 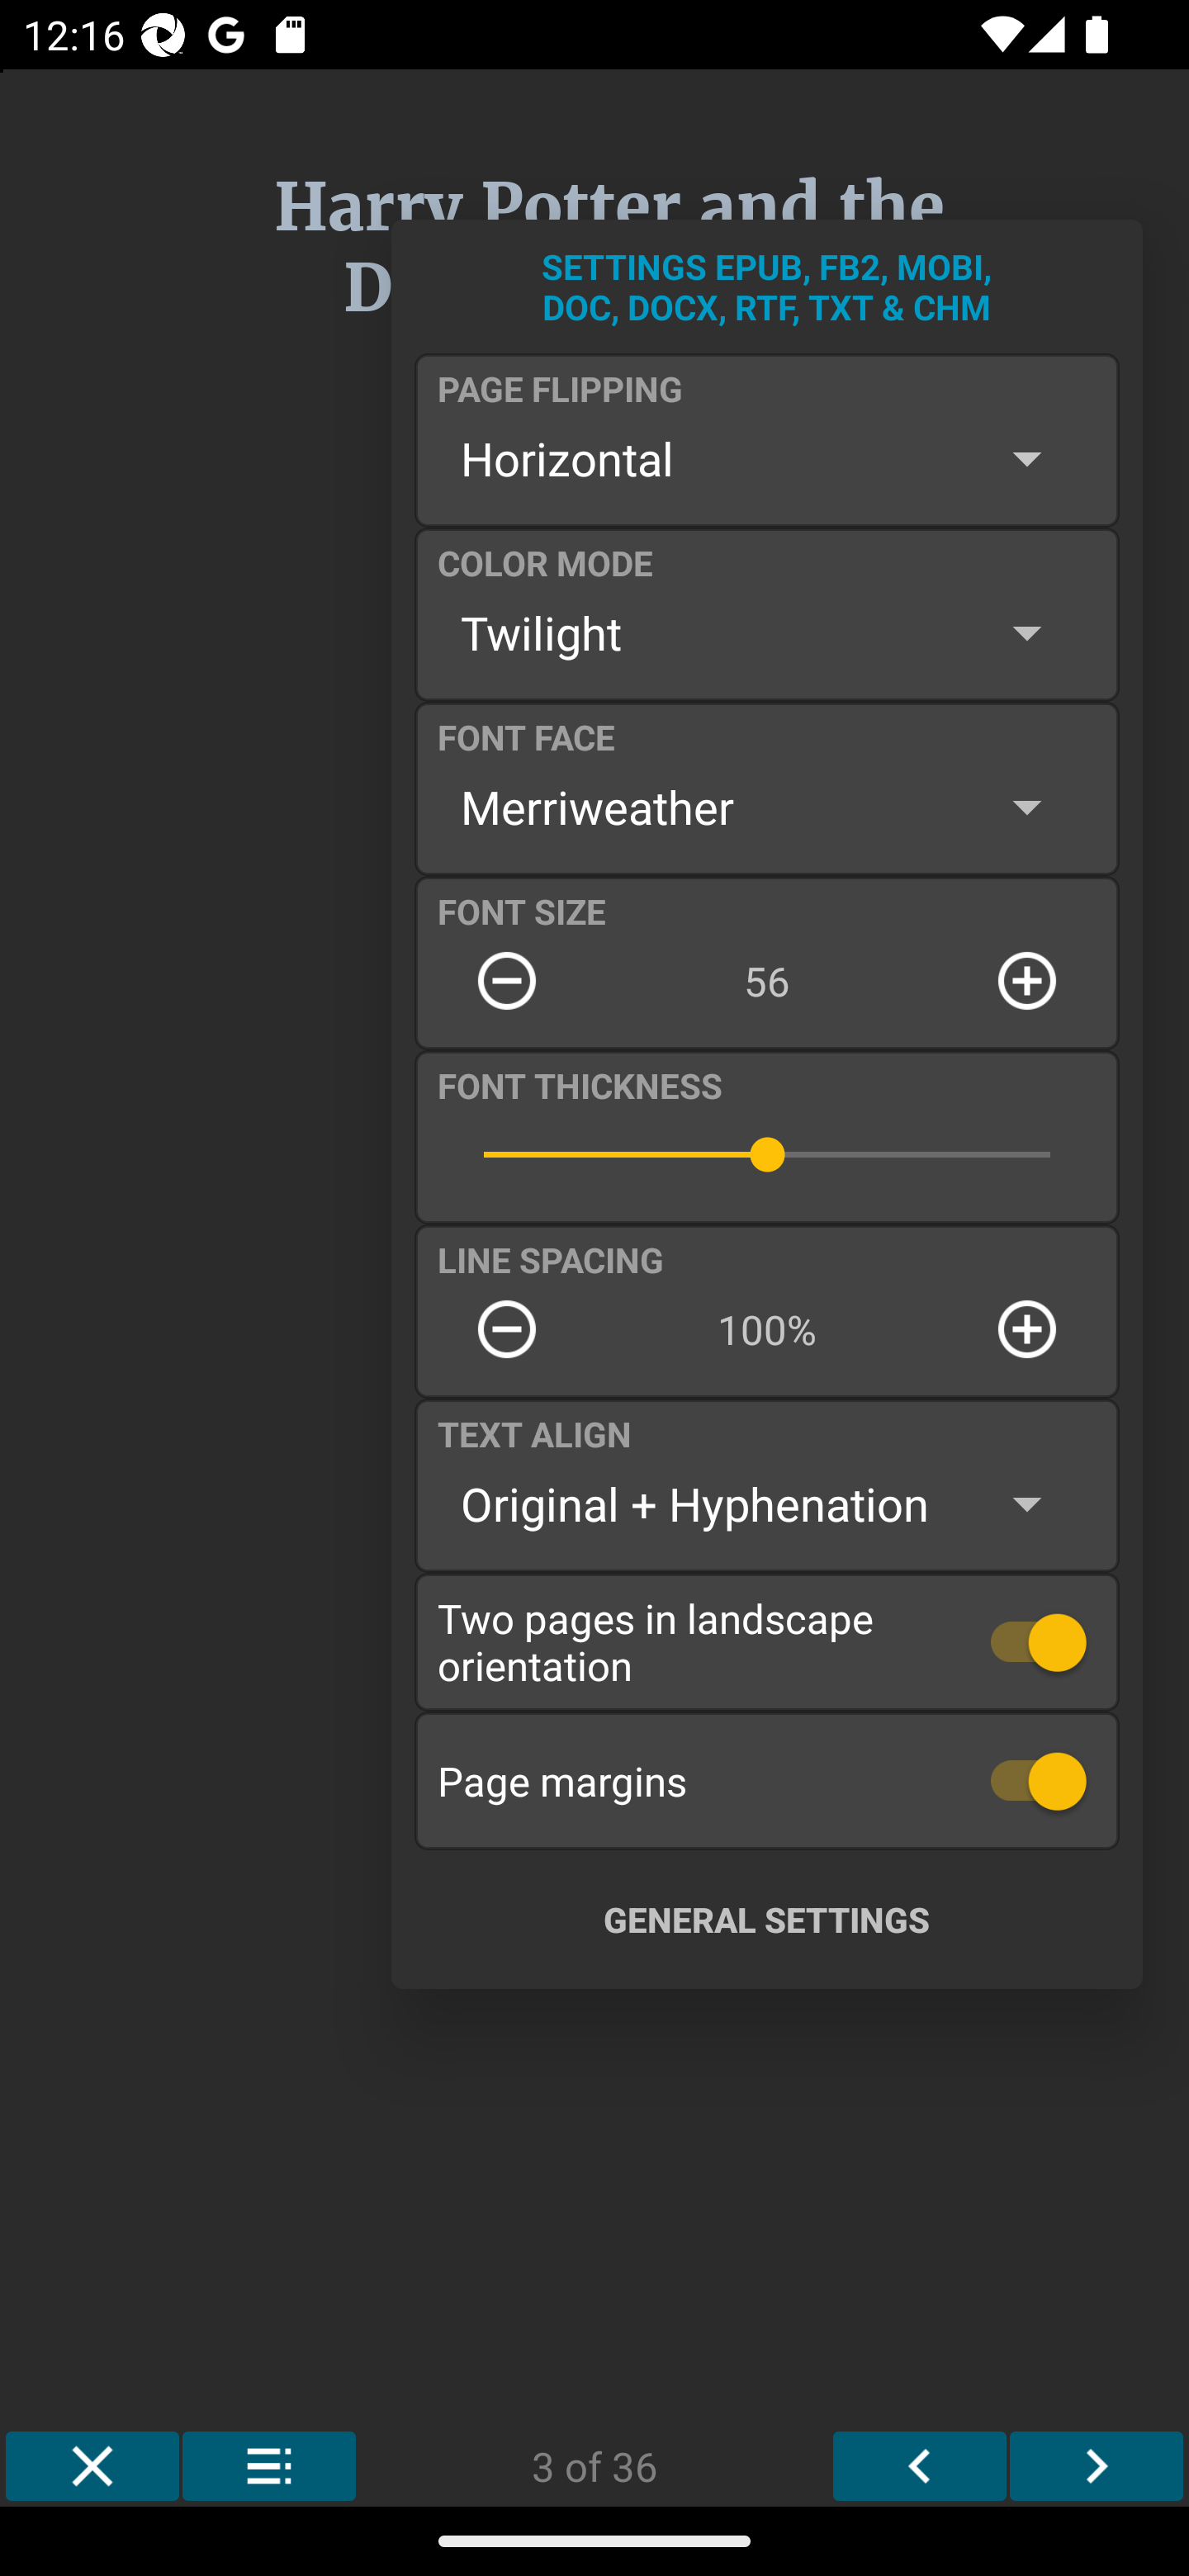 What do you see at coordinates (766, 632) in the screenshot?
I see `Twilight` at bounding box center [766, 632].